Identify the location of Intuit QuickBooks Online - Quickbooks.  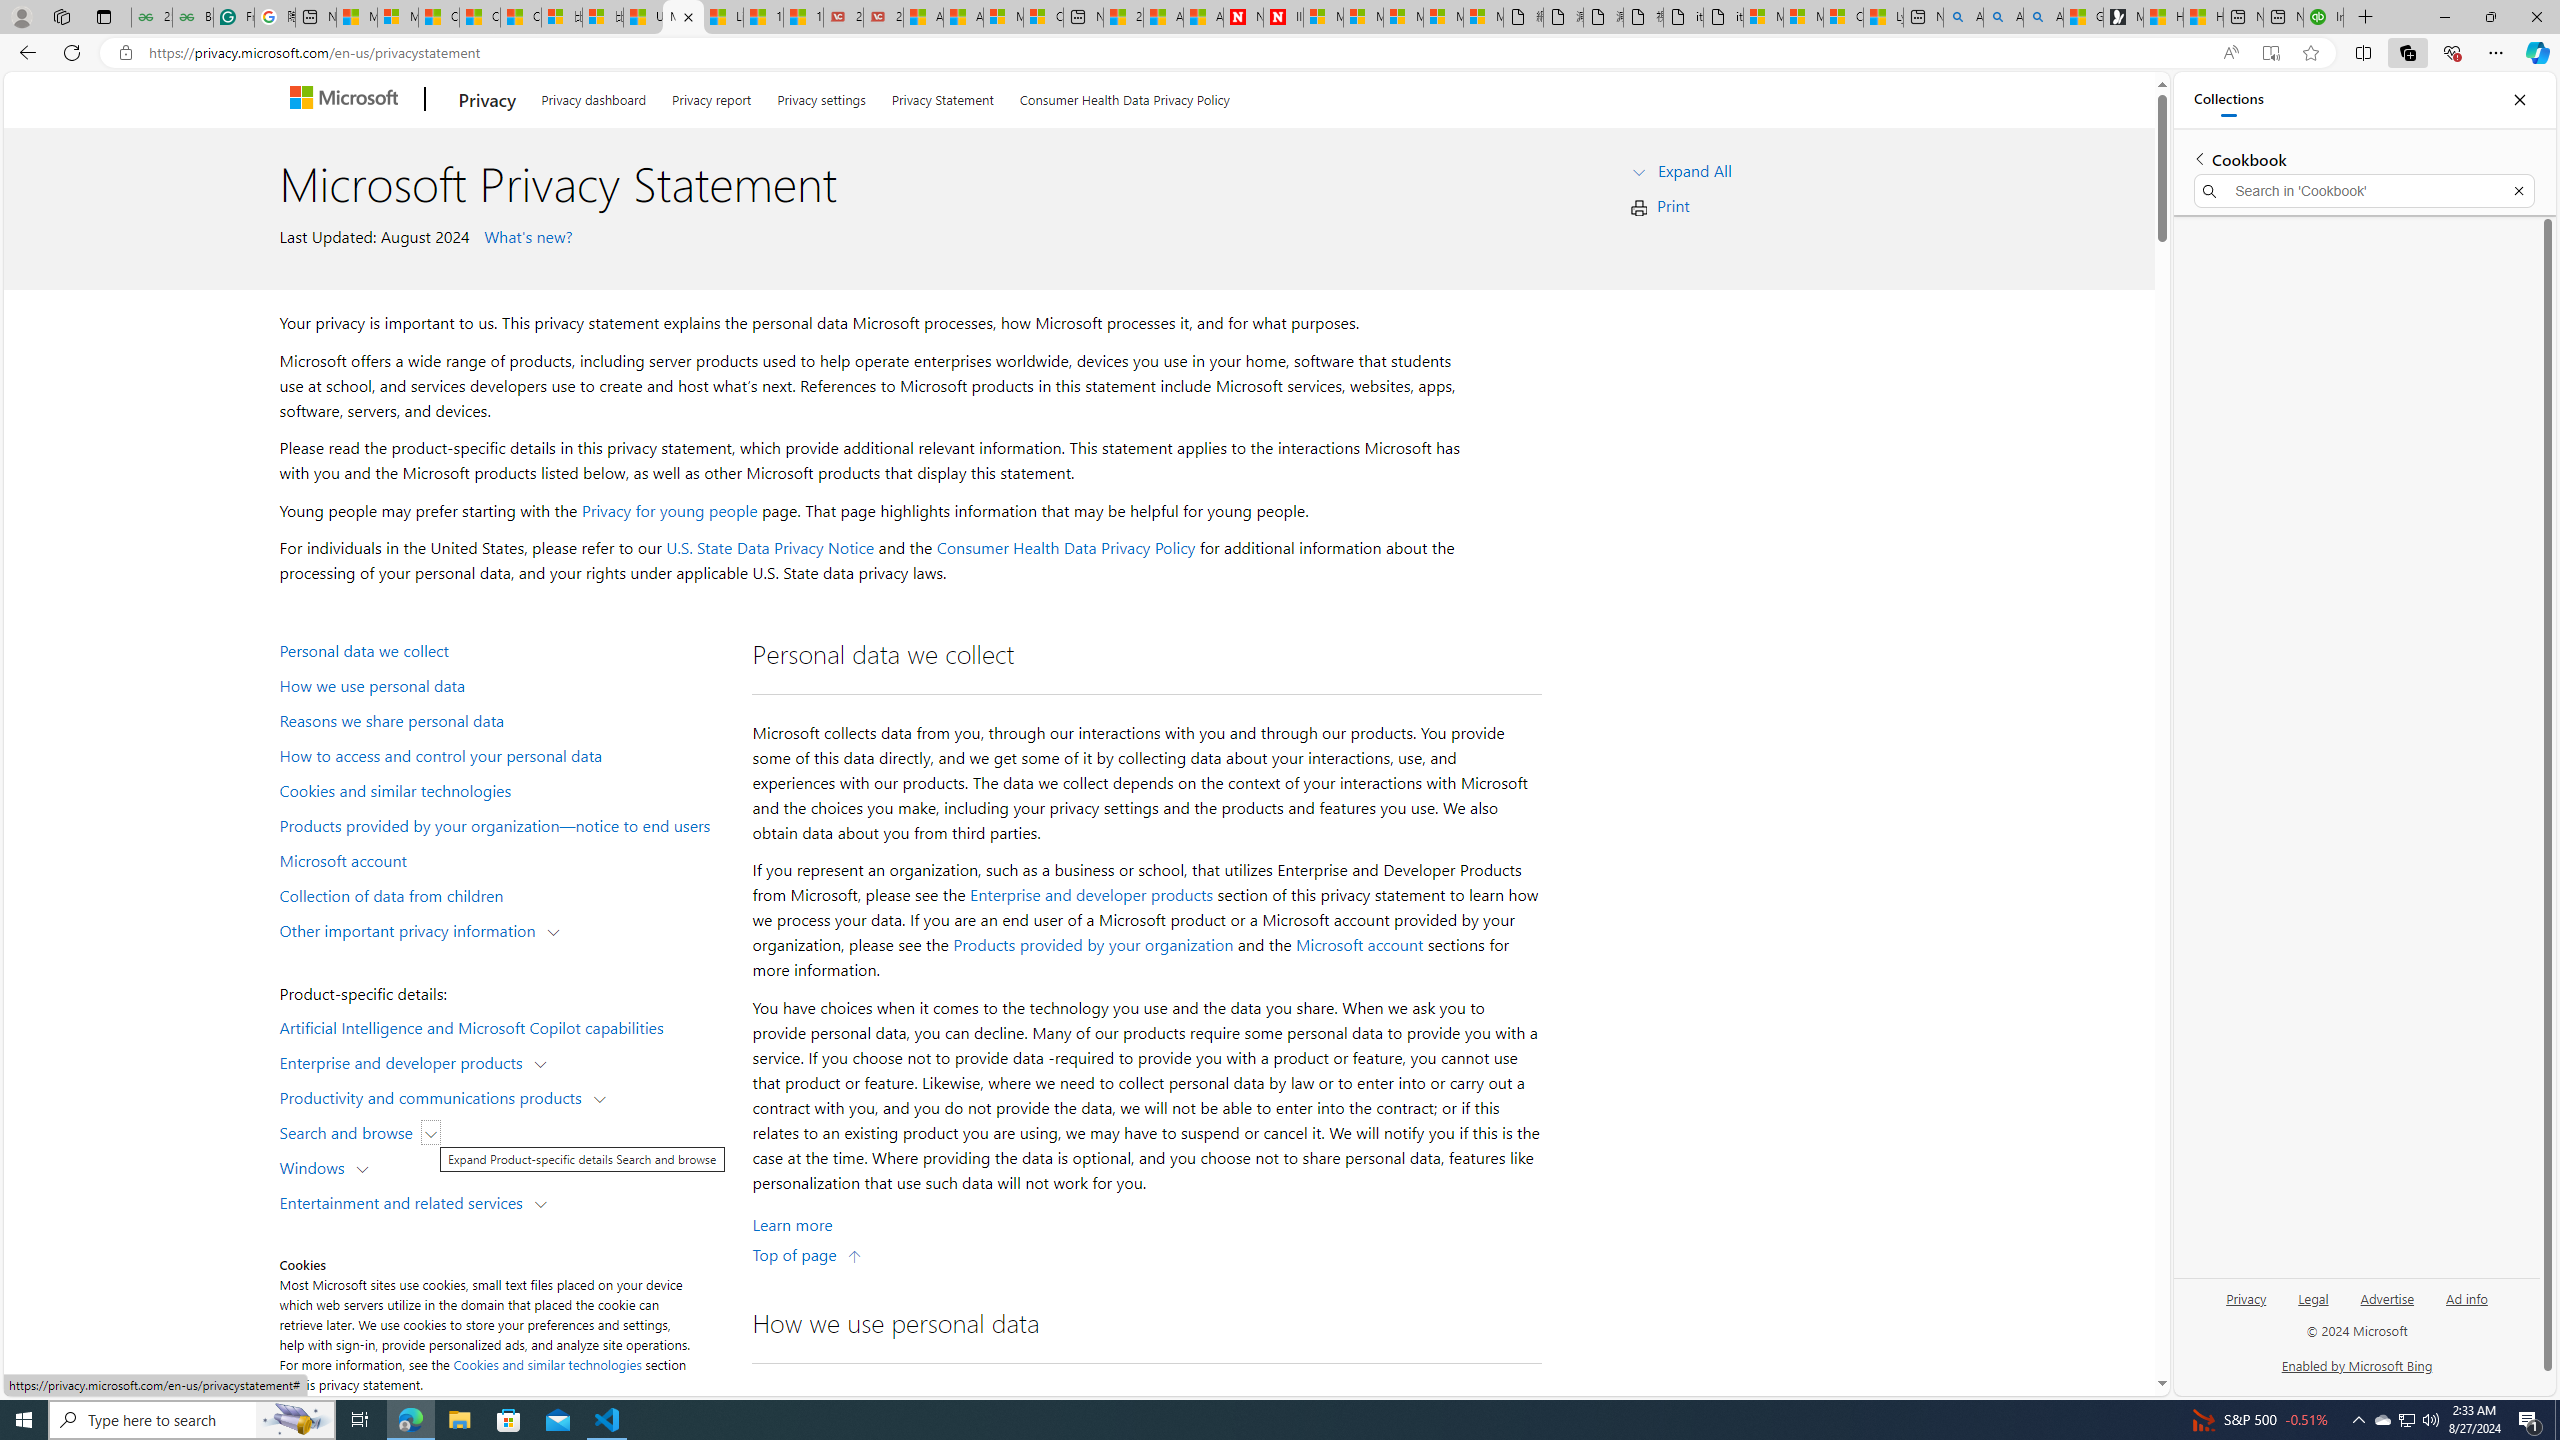
(2322, 17).